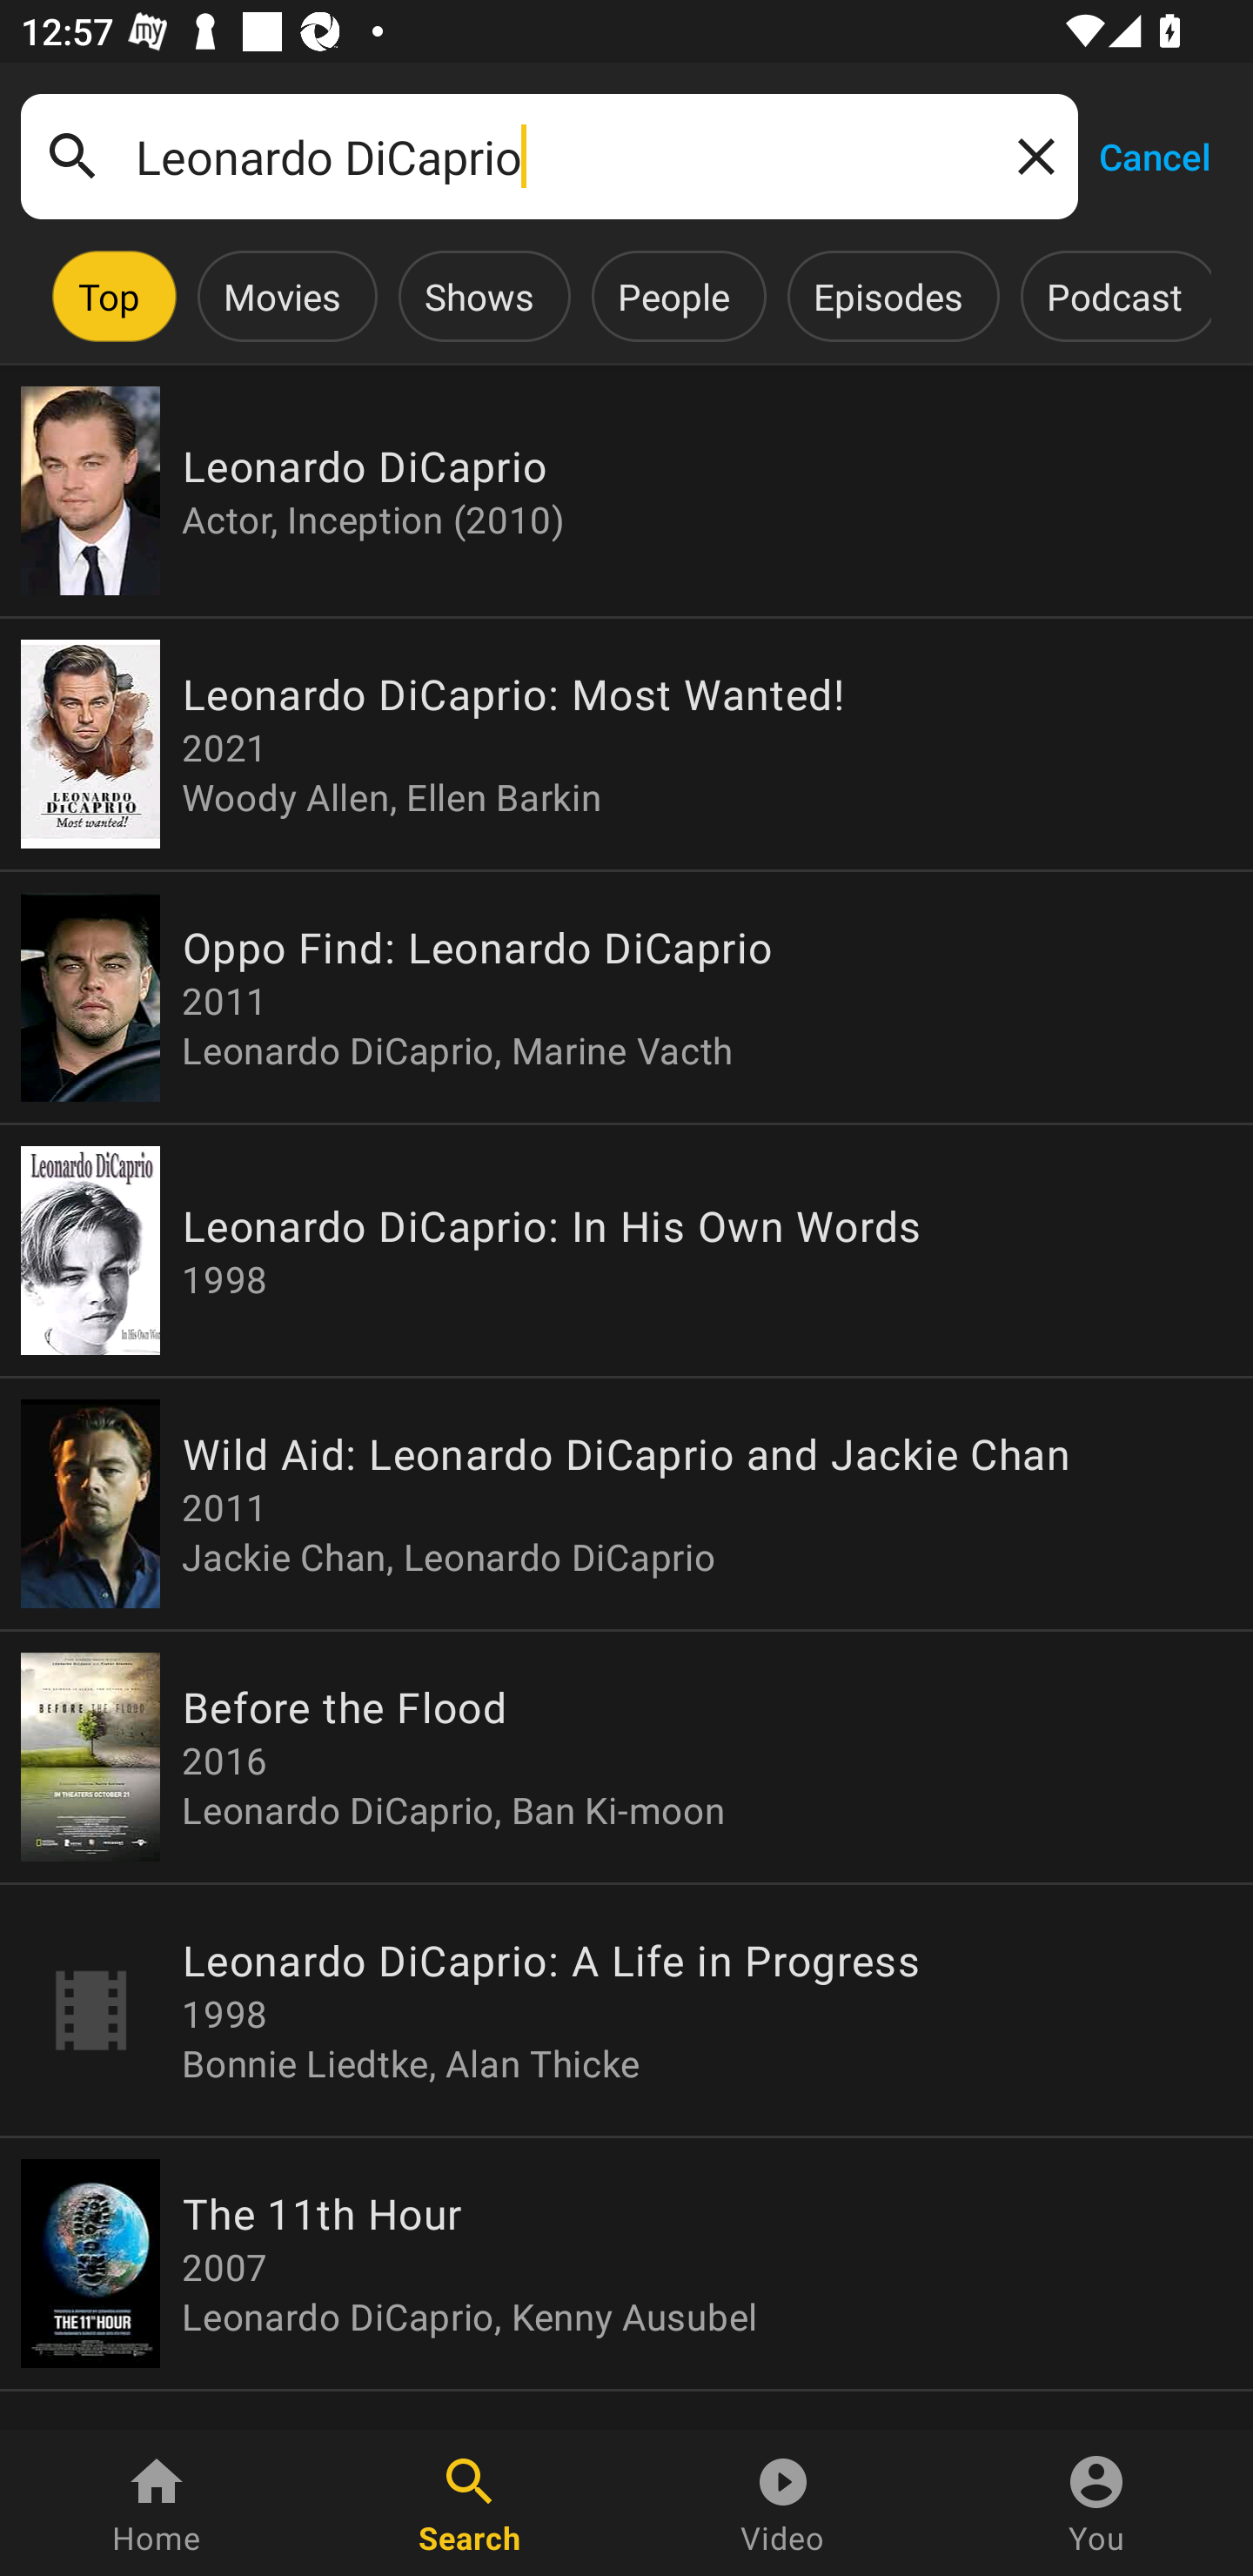 The image size is (1253, 2576). What do you see at coordinates (1114, 296) in the screenshot?
I see `Podcast` at bounding box center [1114, 296].